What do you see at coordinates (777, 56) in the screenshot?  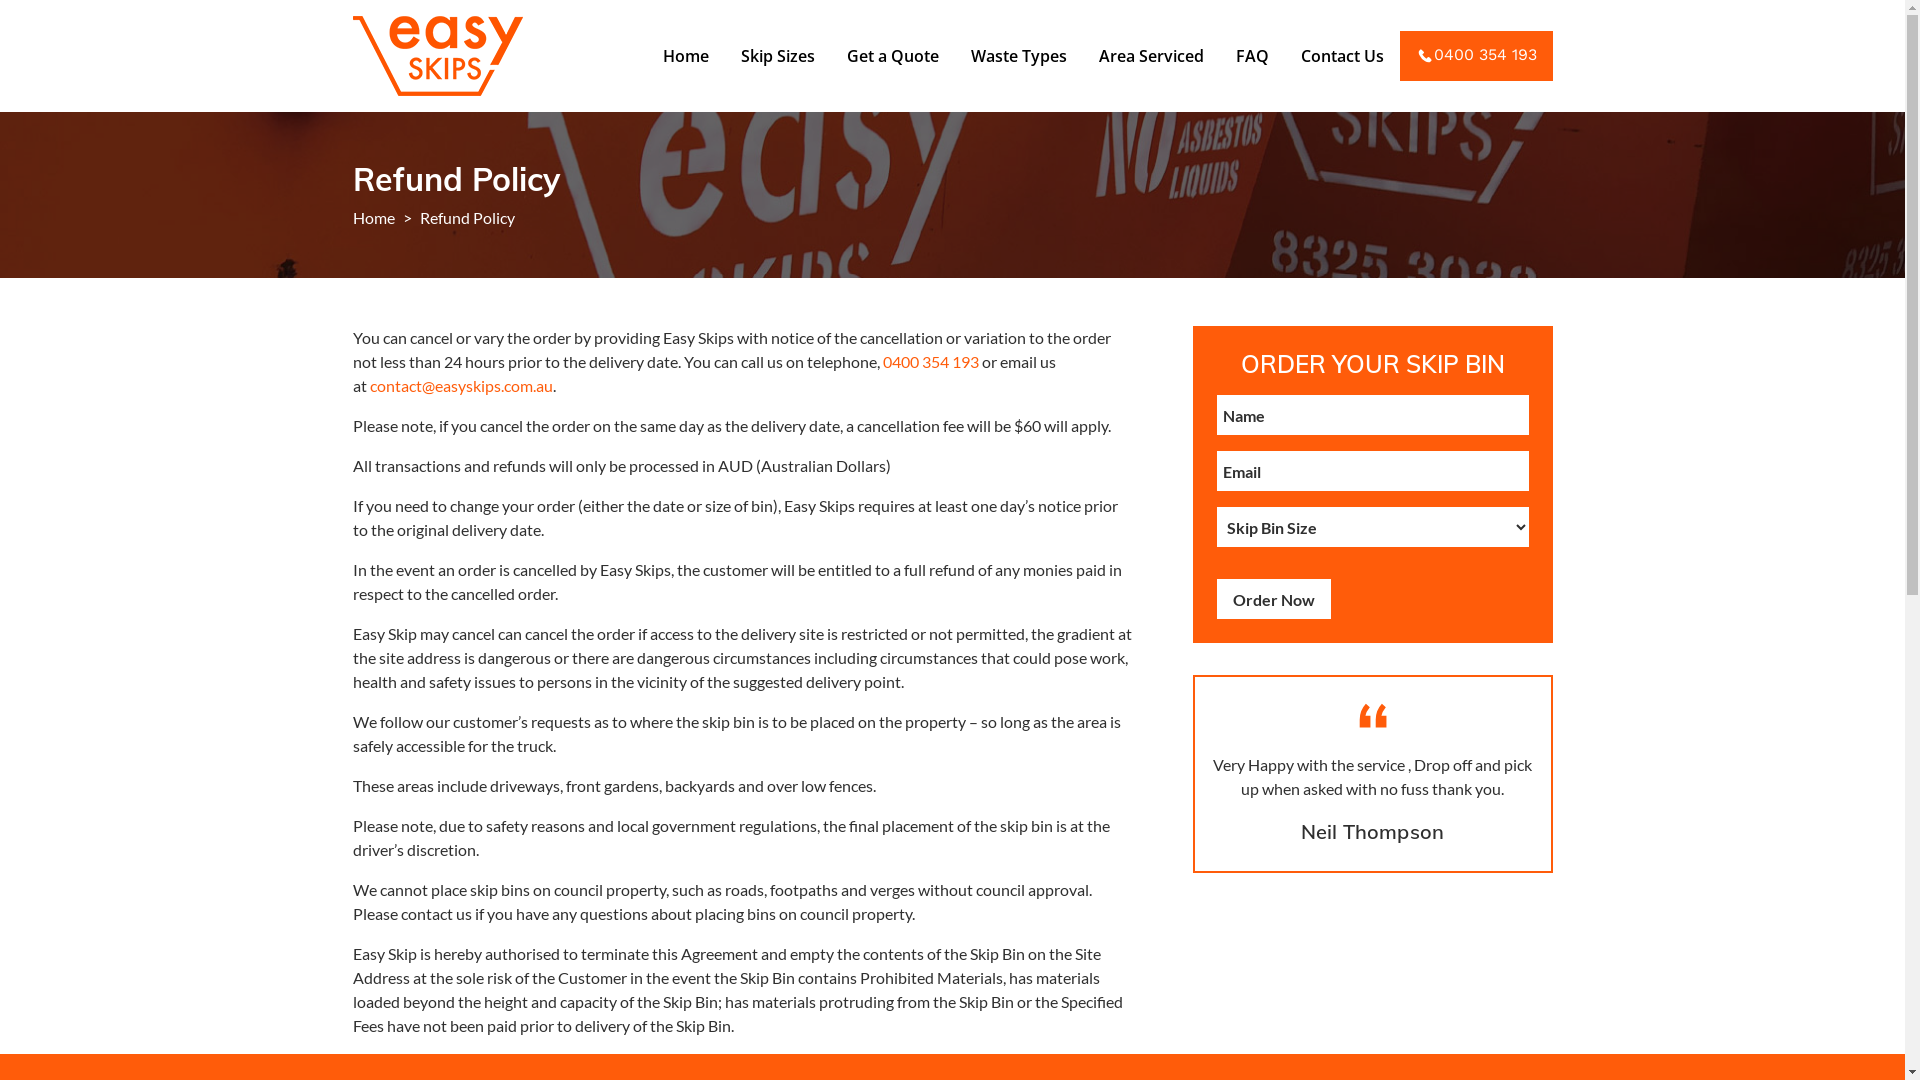 I see `Skip Sizes` at bounding box center [777, 56].